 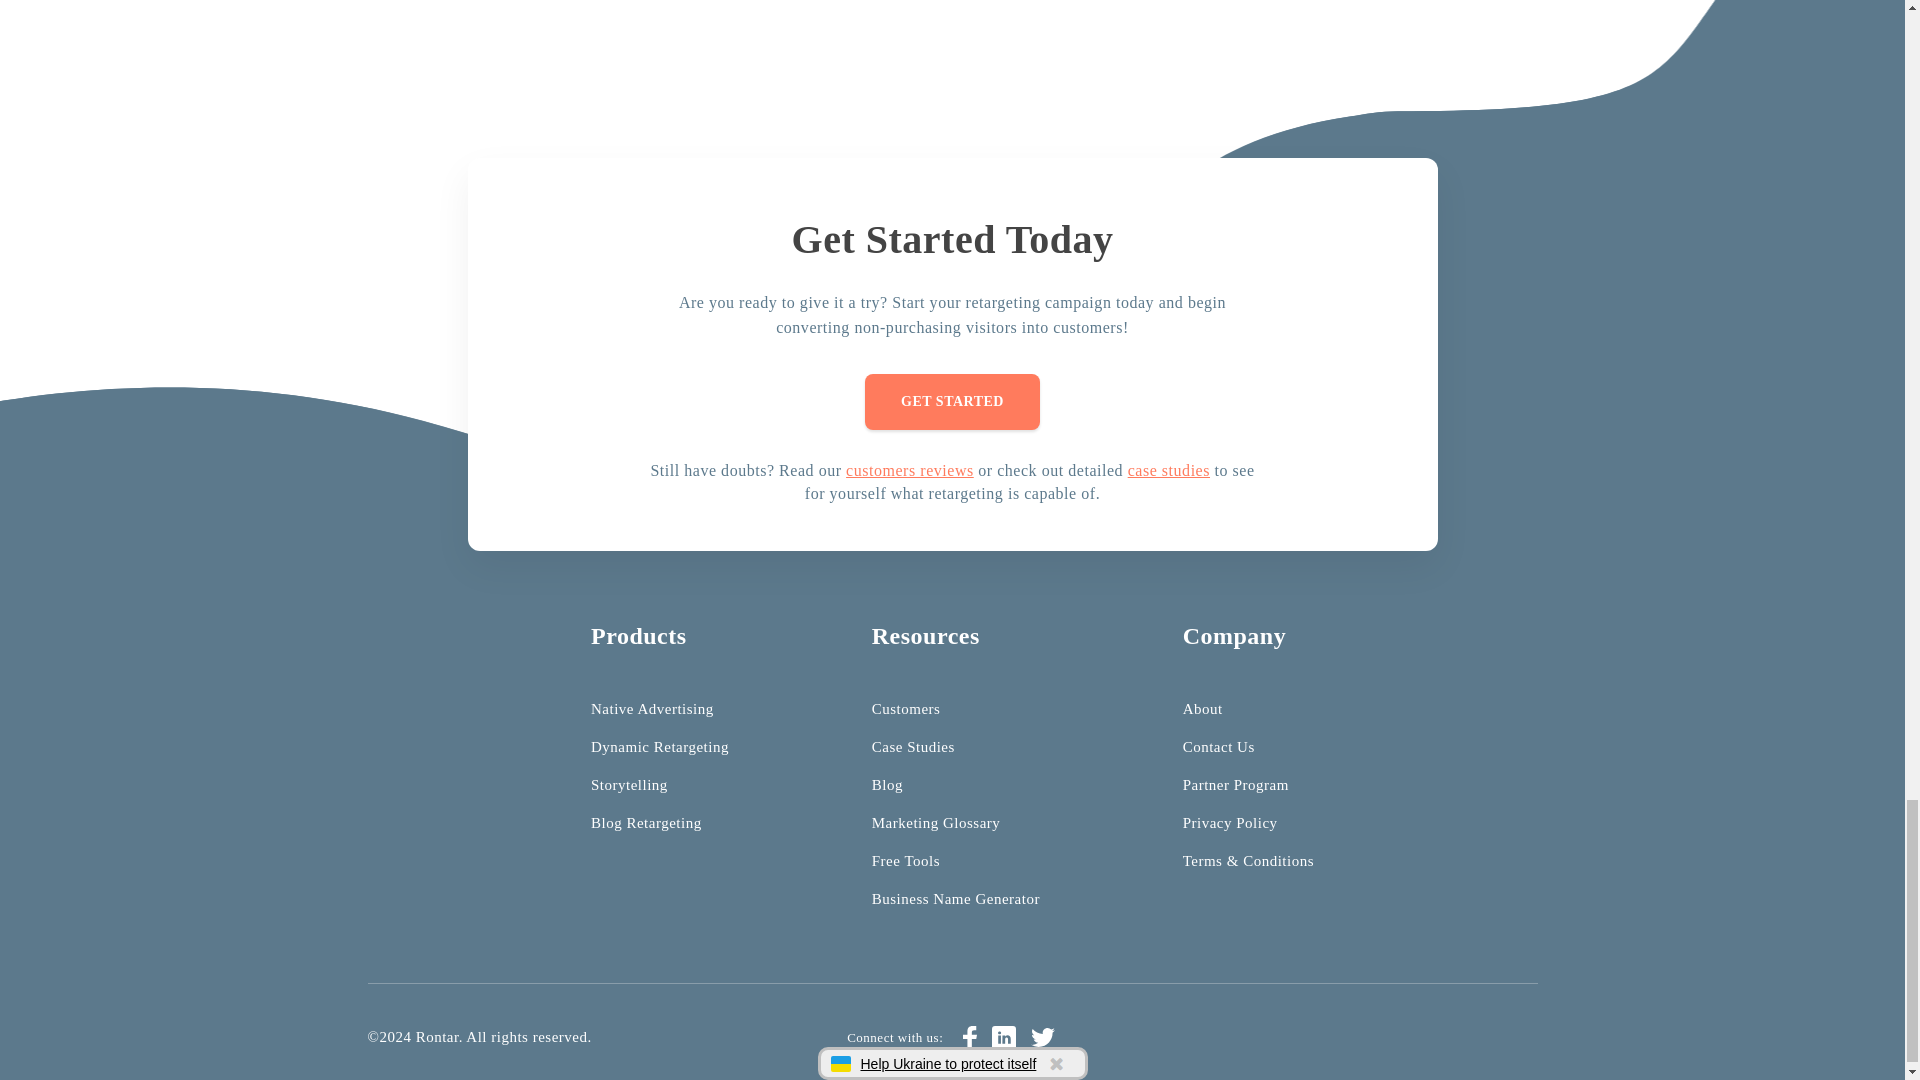 What do you see at coordinates (1218, 746) in the screenshot?
I see `Contact Us` at bounding box center [1218, 746].